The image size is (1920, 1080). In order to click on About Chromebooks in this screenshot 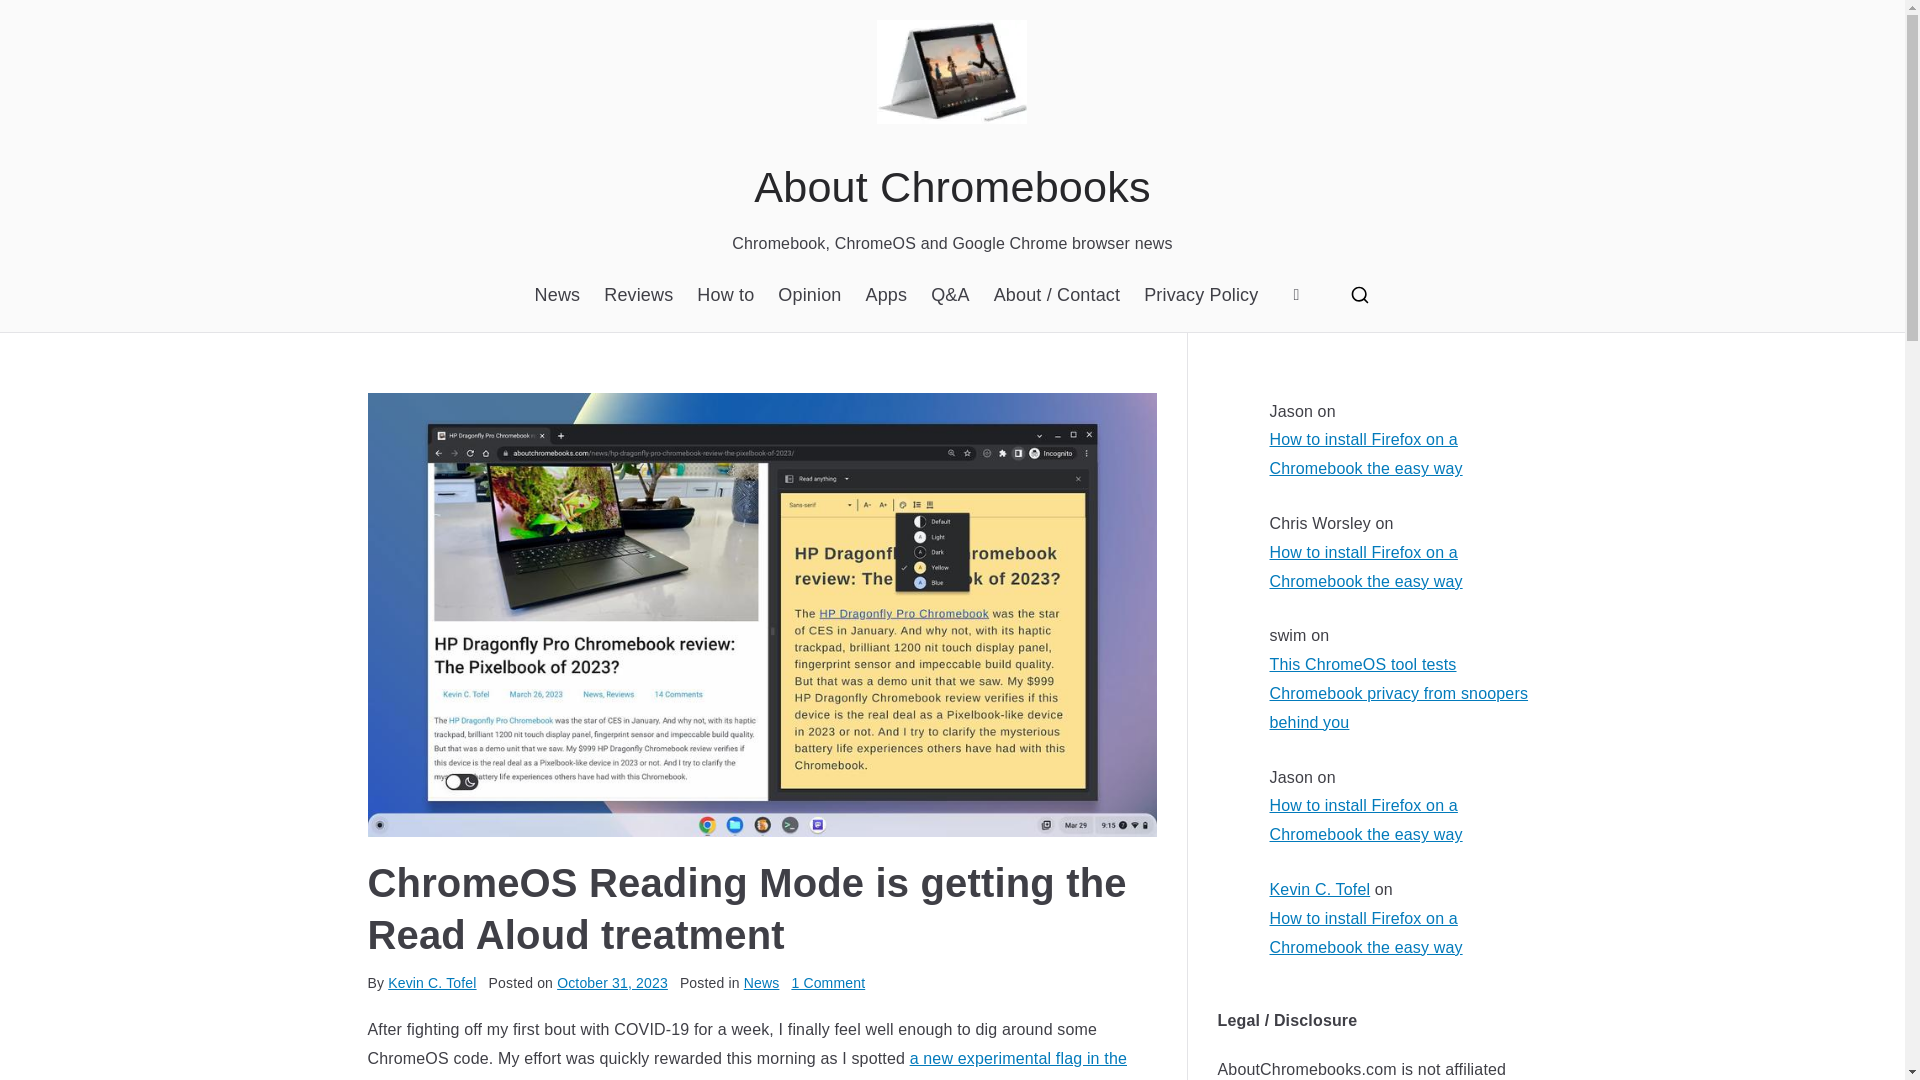, I will do `click(952, 186)`.